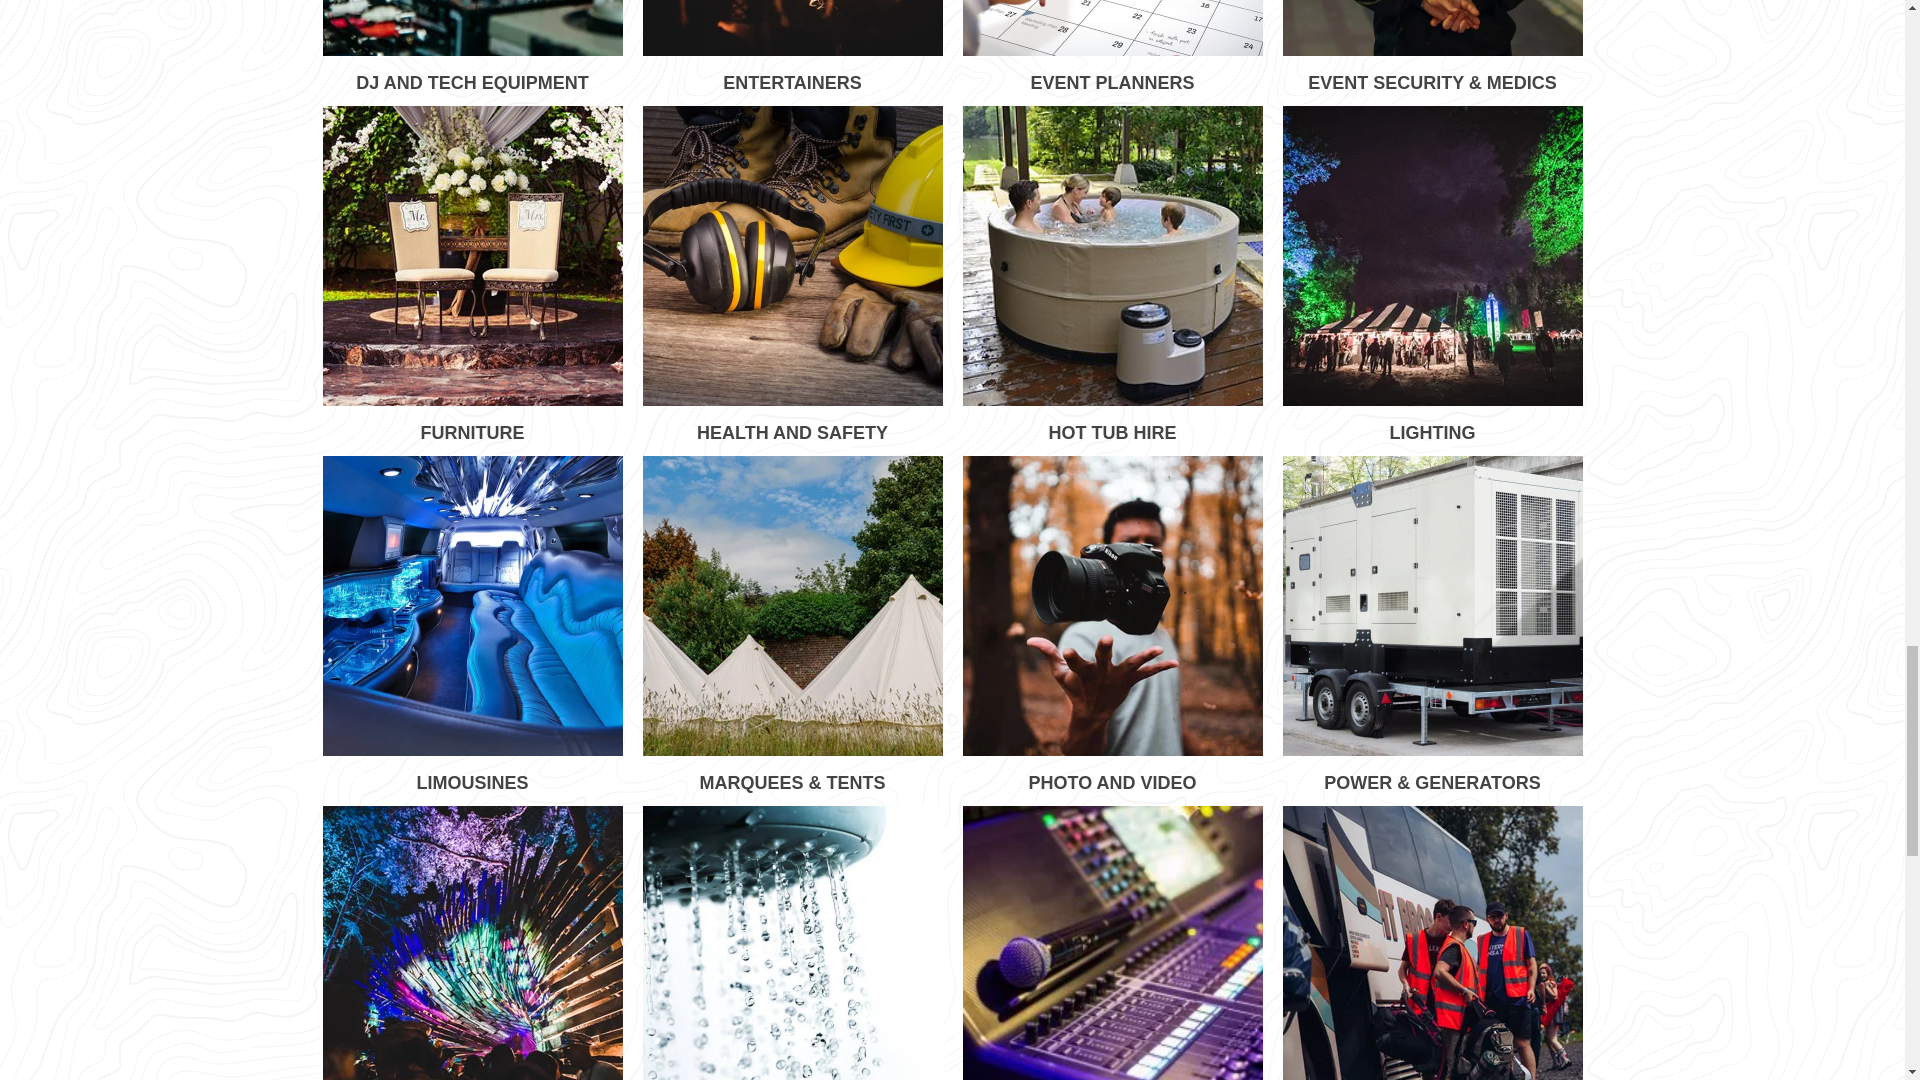 Image resolution: width=1920 pixels, height=1080 pixels. What do you see at coordinates (792, 48) in the screenshot?
I see `ENTERTAINERS` at bounding box center [792, 48].